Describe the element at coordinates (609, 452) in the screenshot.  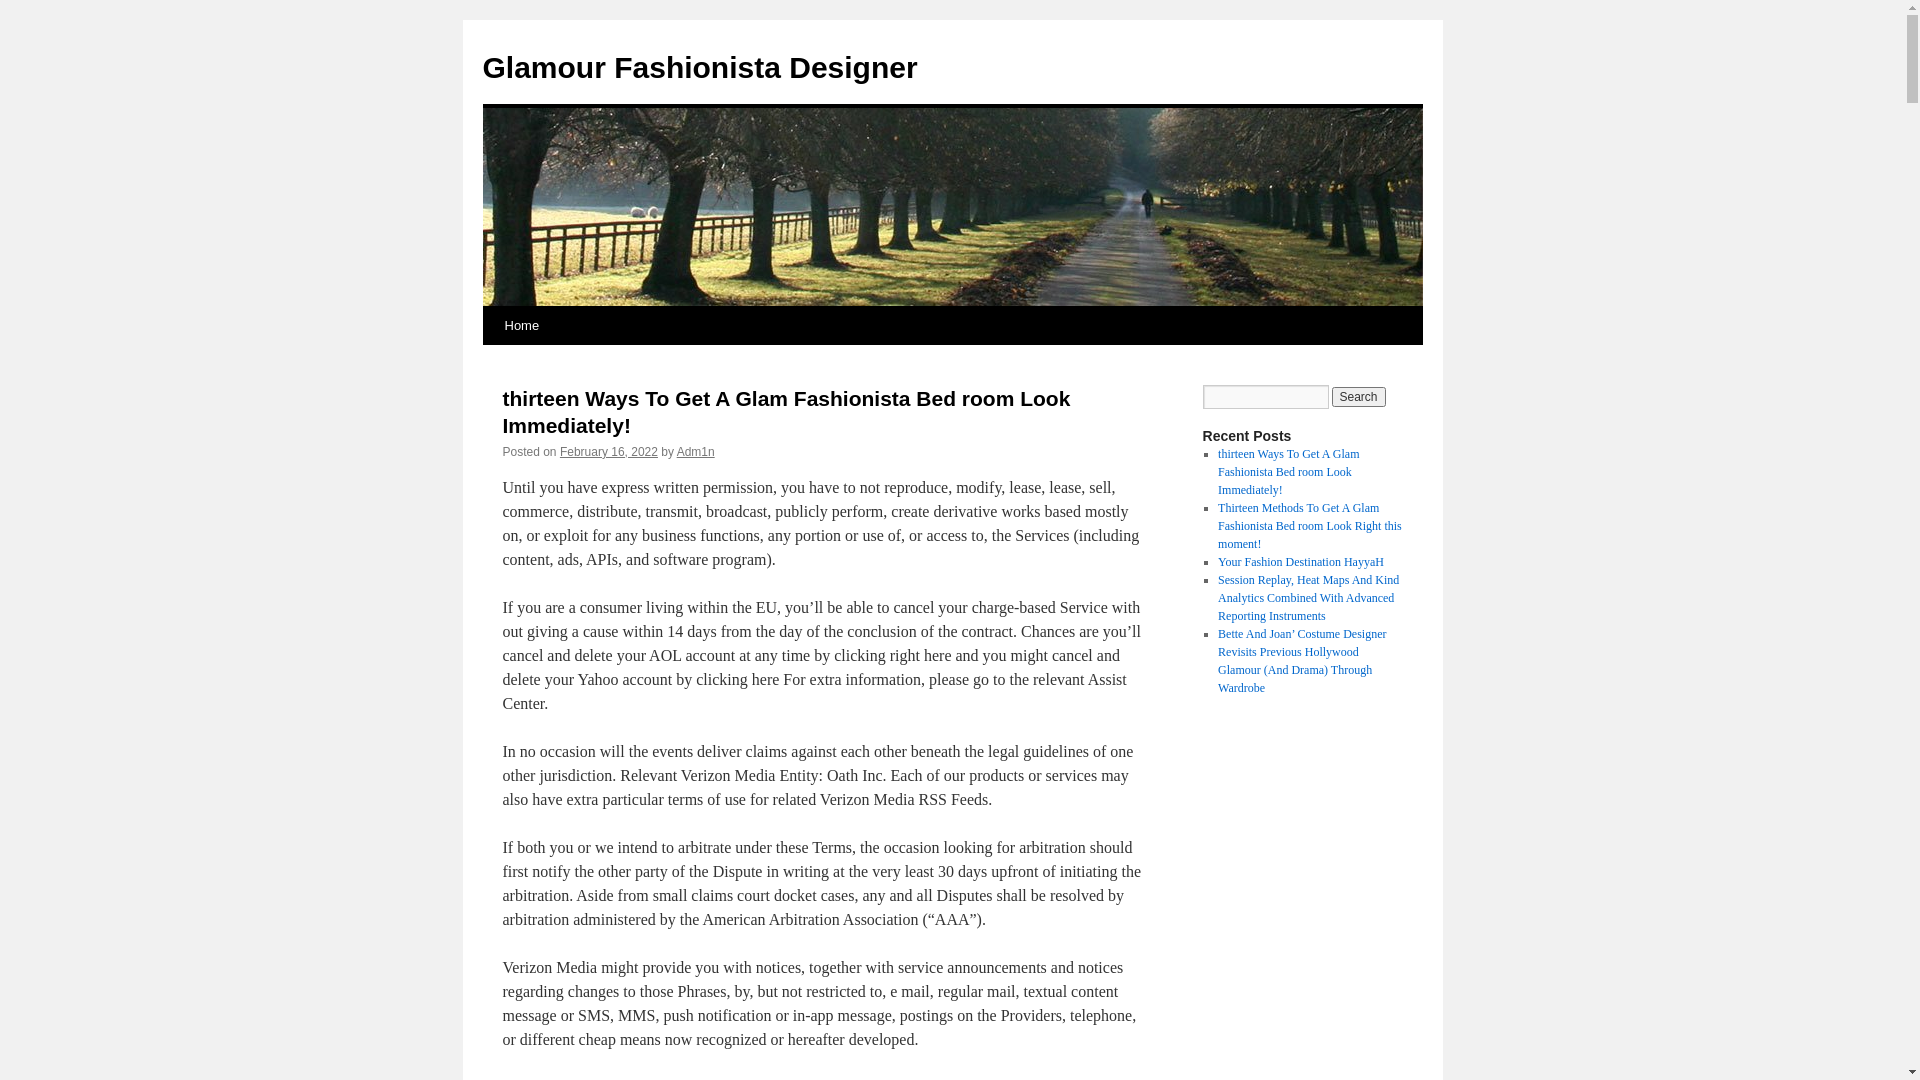
I see `February 16, 2022` at that location.